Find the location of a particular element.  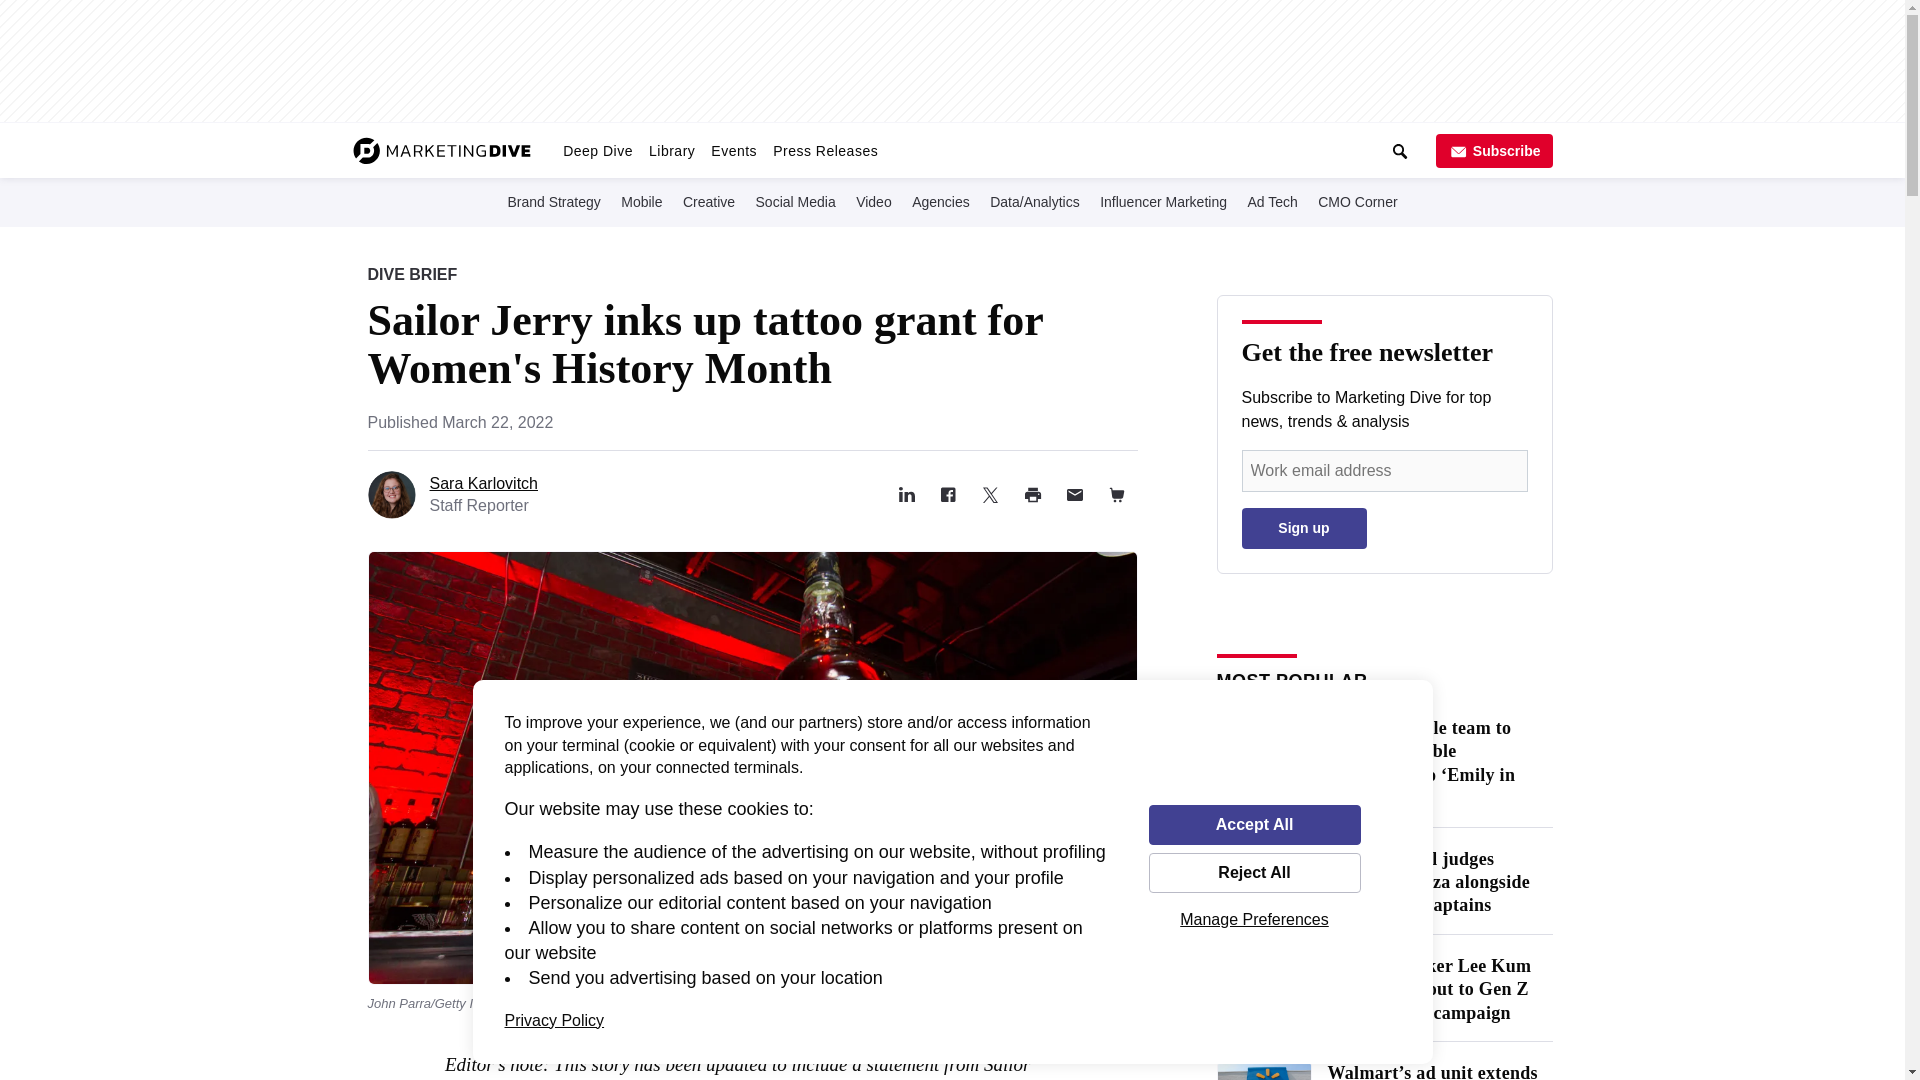

Reject All is located at coordinates (1254, 873).